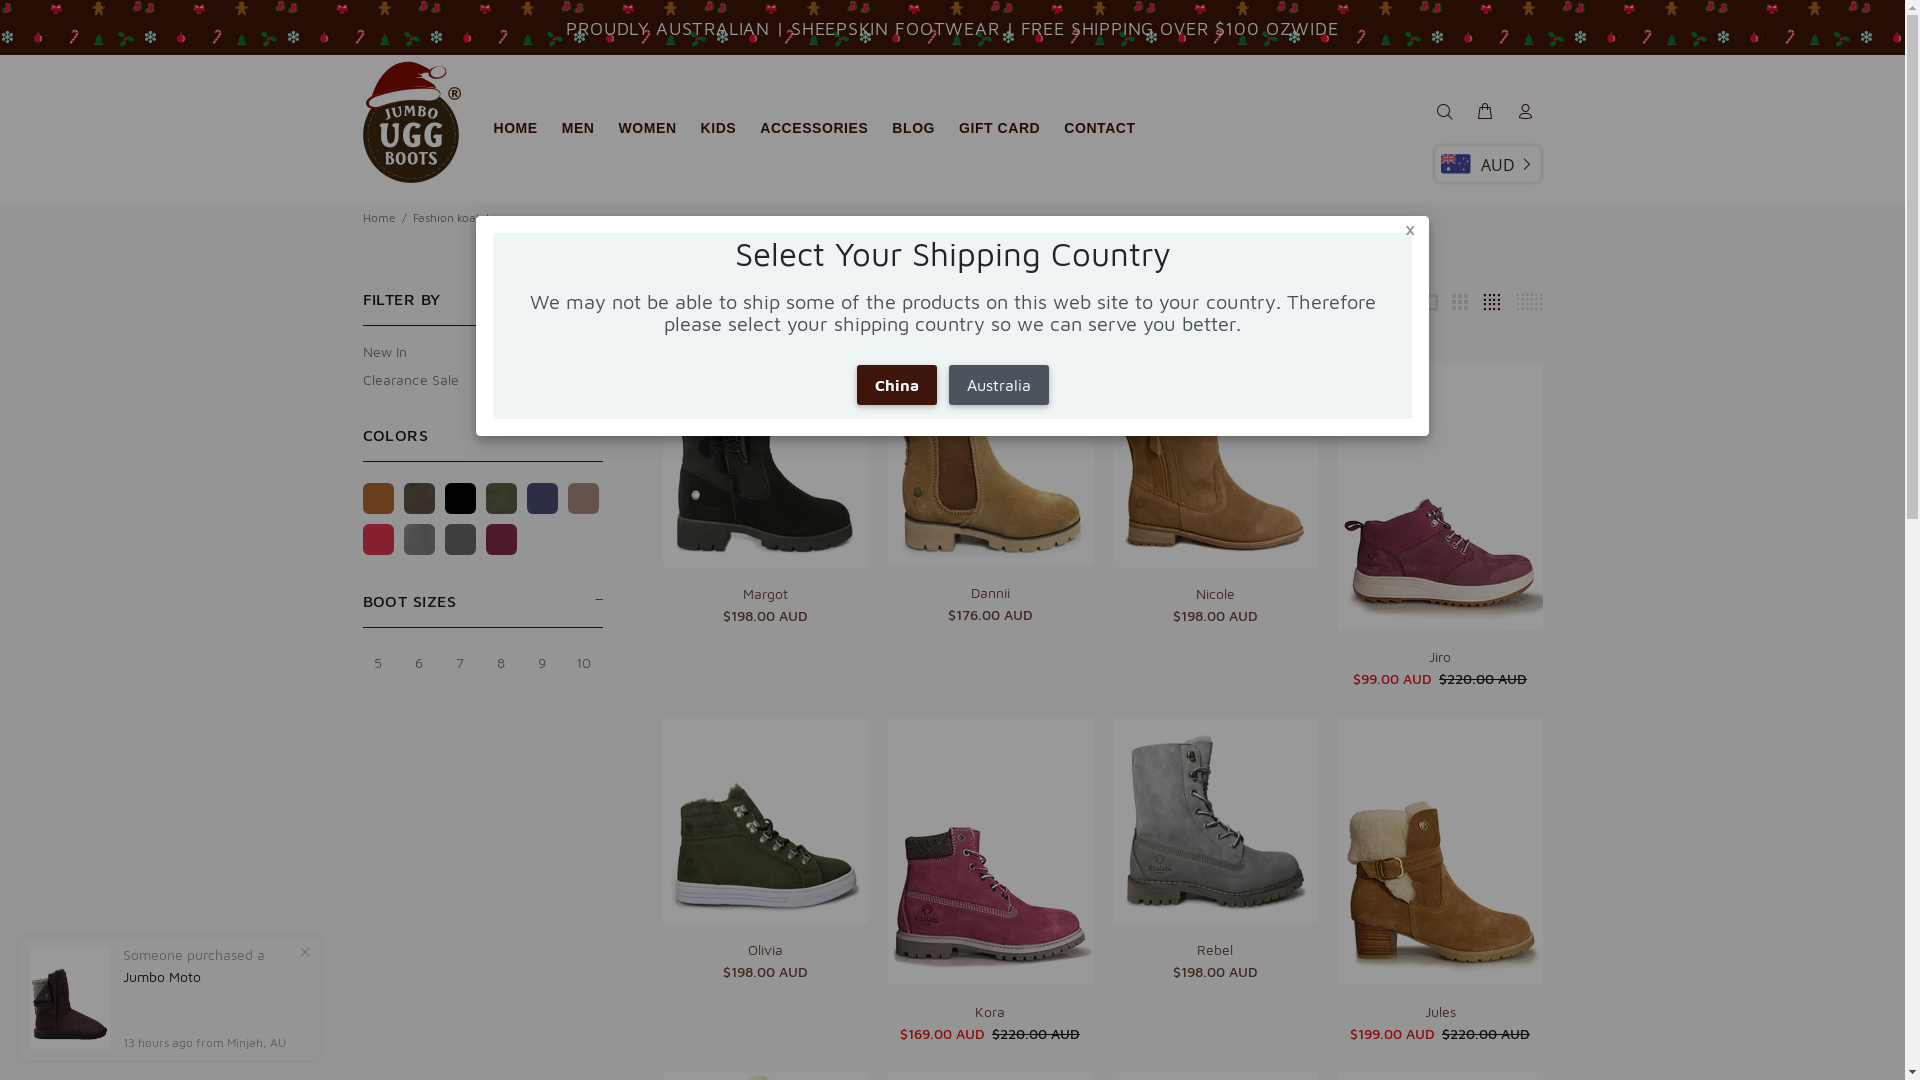 Image resolution: width=1920 pixels, height=1080 pixels. Describe the element at coordinates (420, 664) in the screenshot. I see `6` at that location.